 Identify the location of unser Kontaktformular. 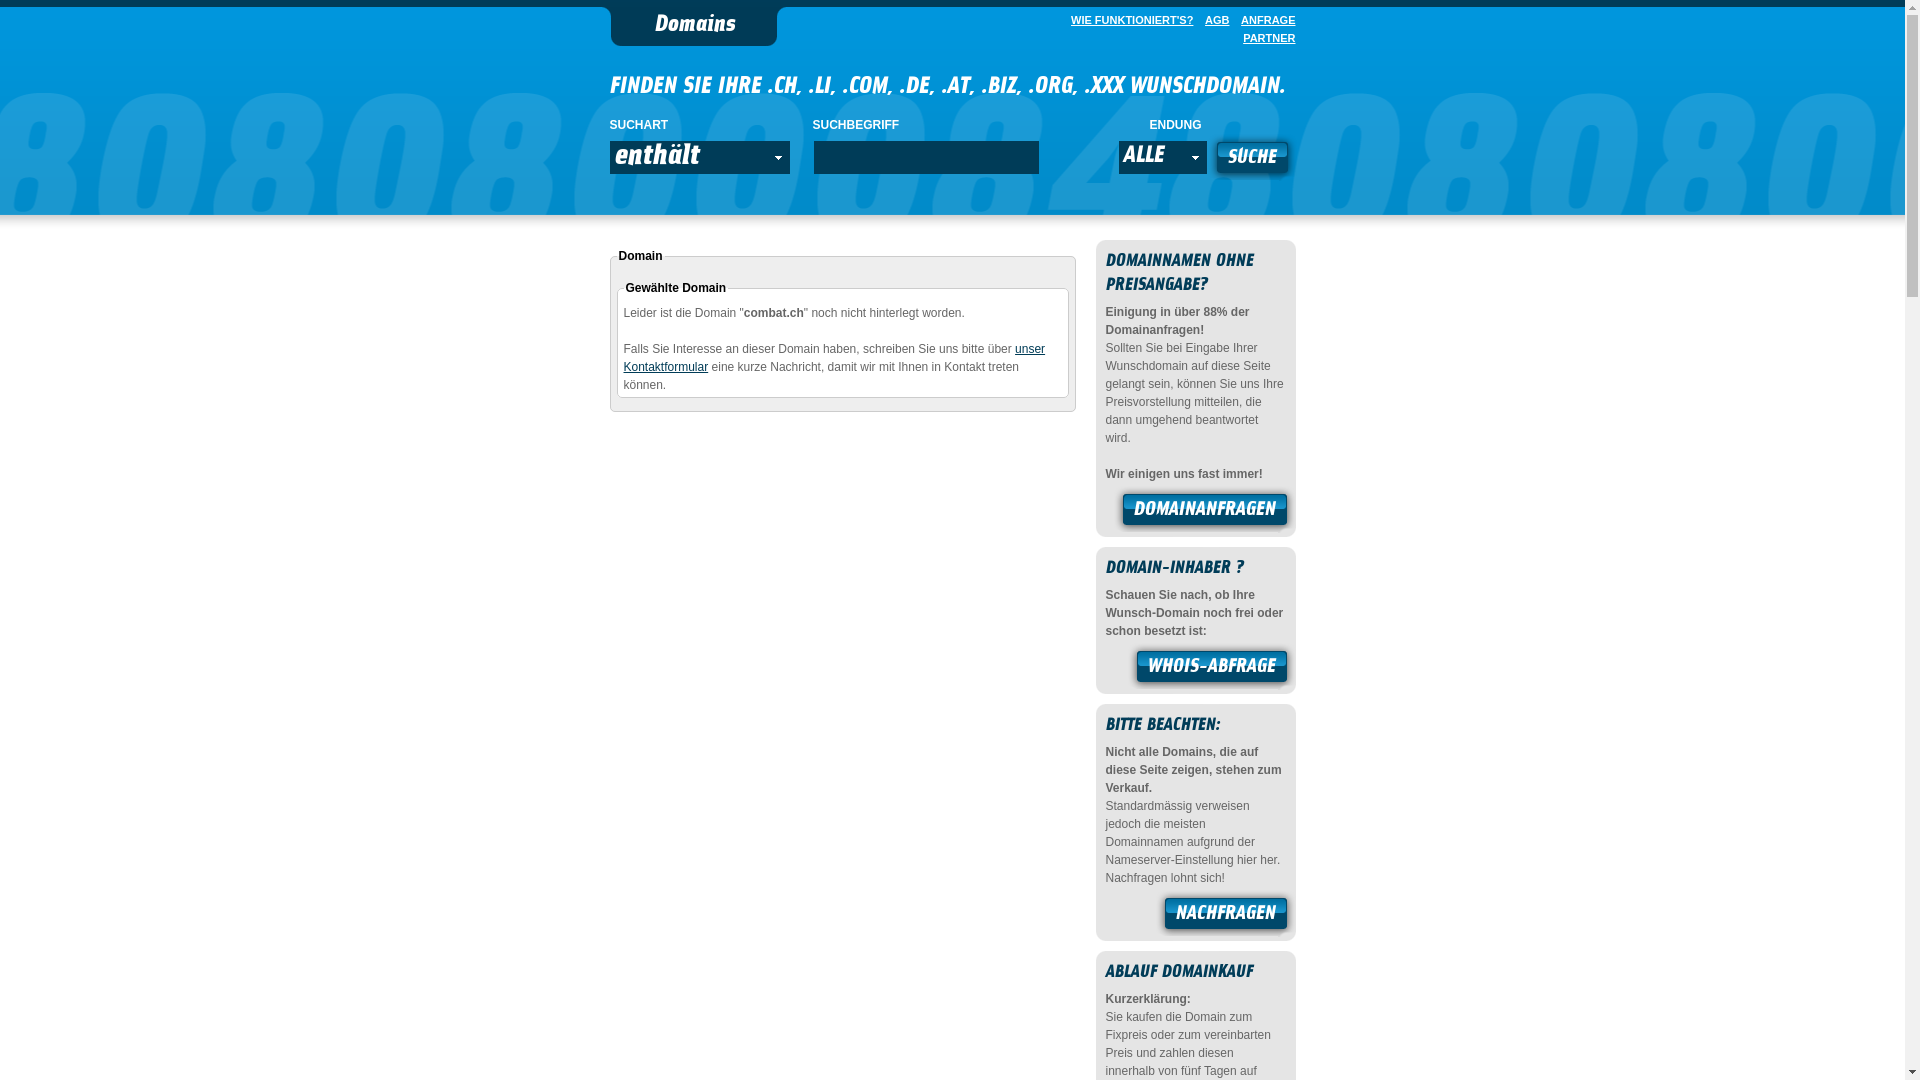
(835, 358).